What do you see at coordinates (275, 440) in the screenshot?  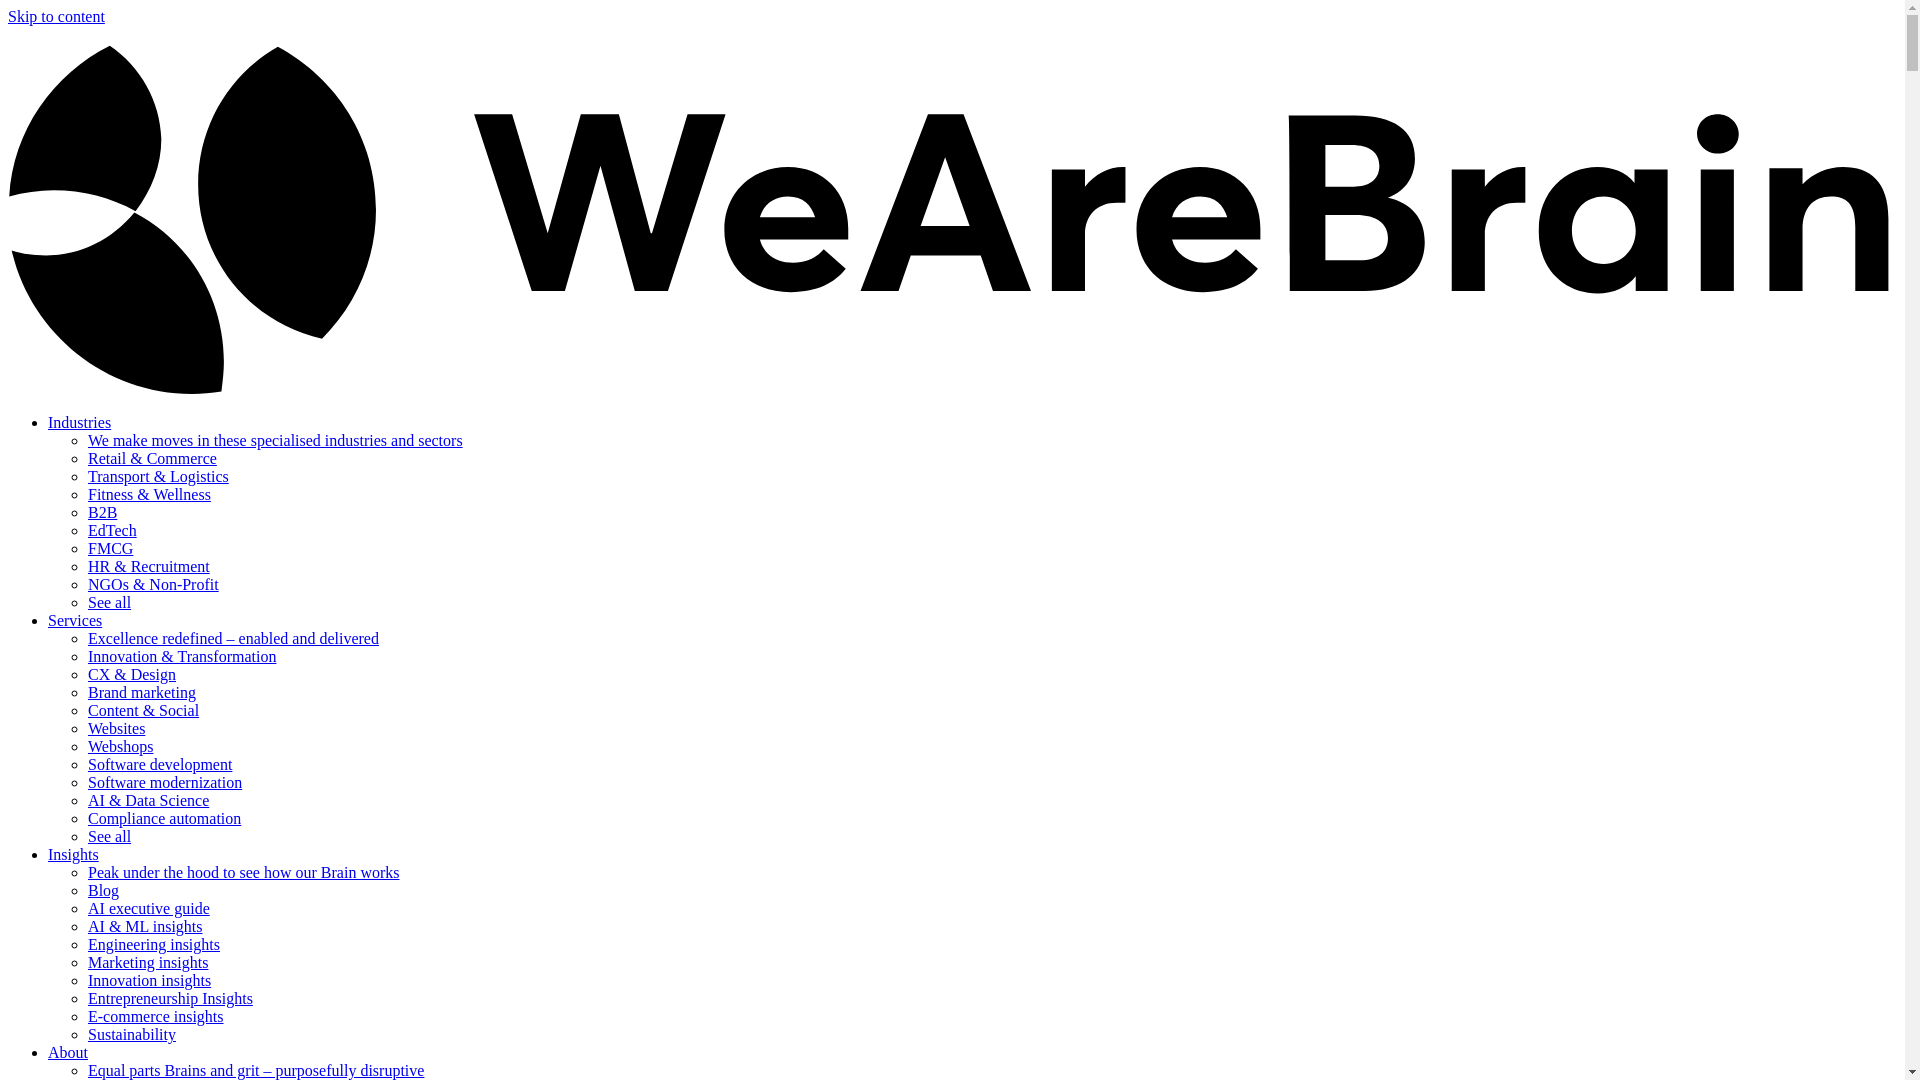 I see `We make moves in these specialised industries and sectors` at bounding box center [275, 440].